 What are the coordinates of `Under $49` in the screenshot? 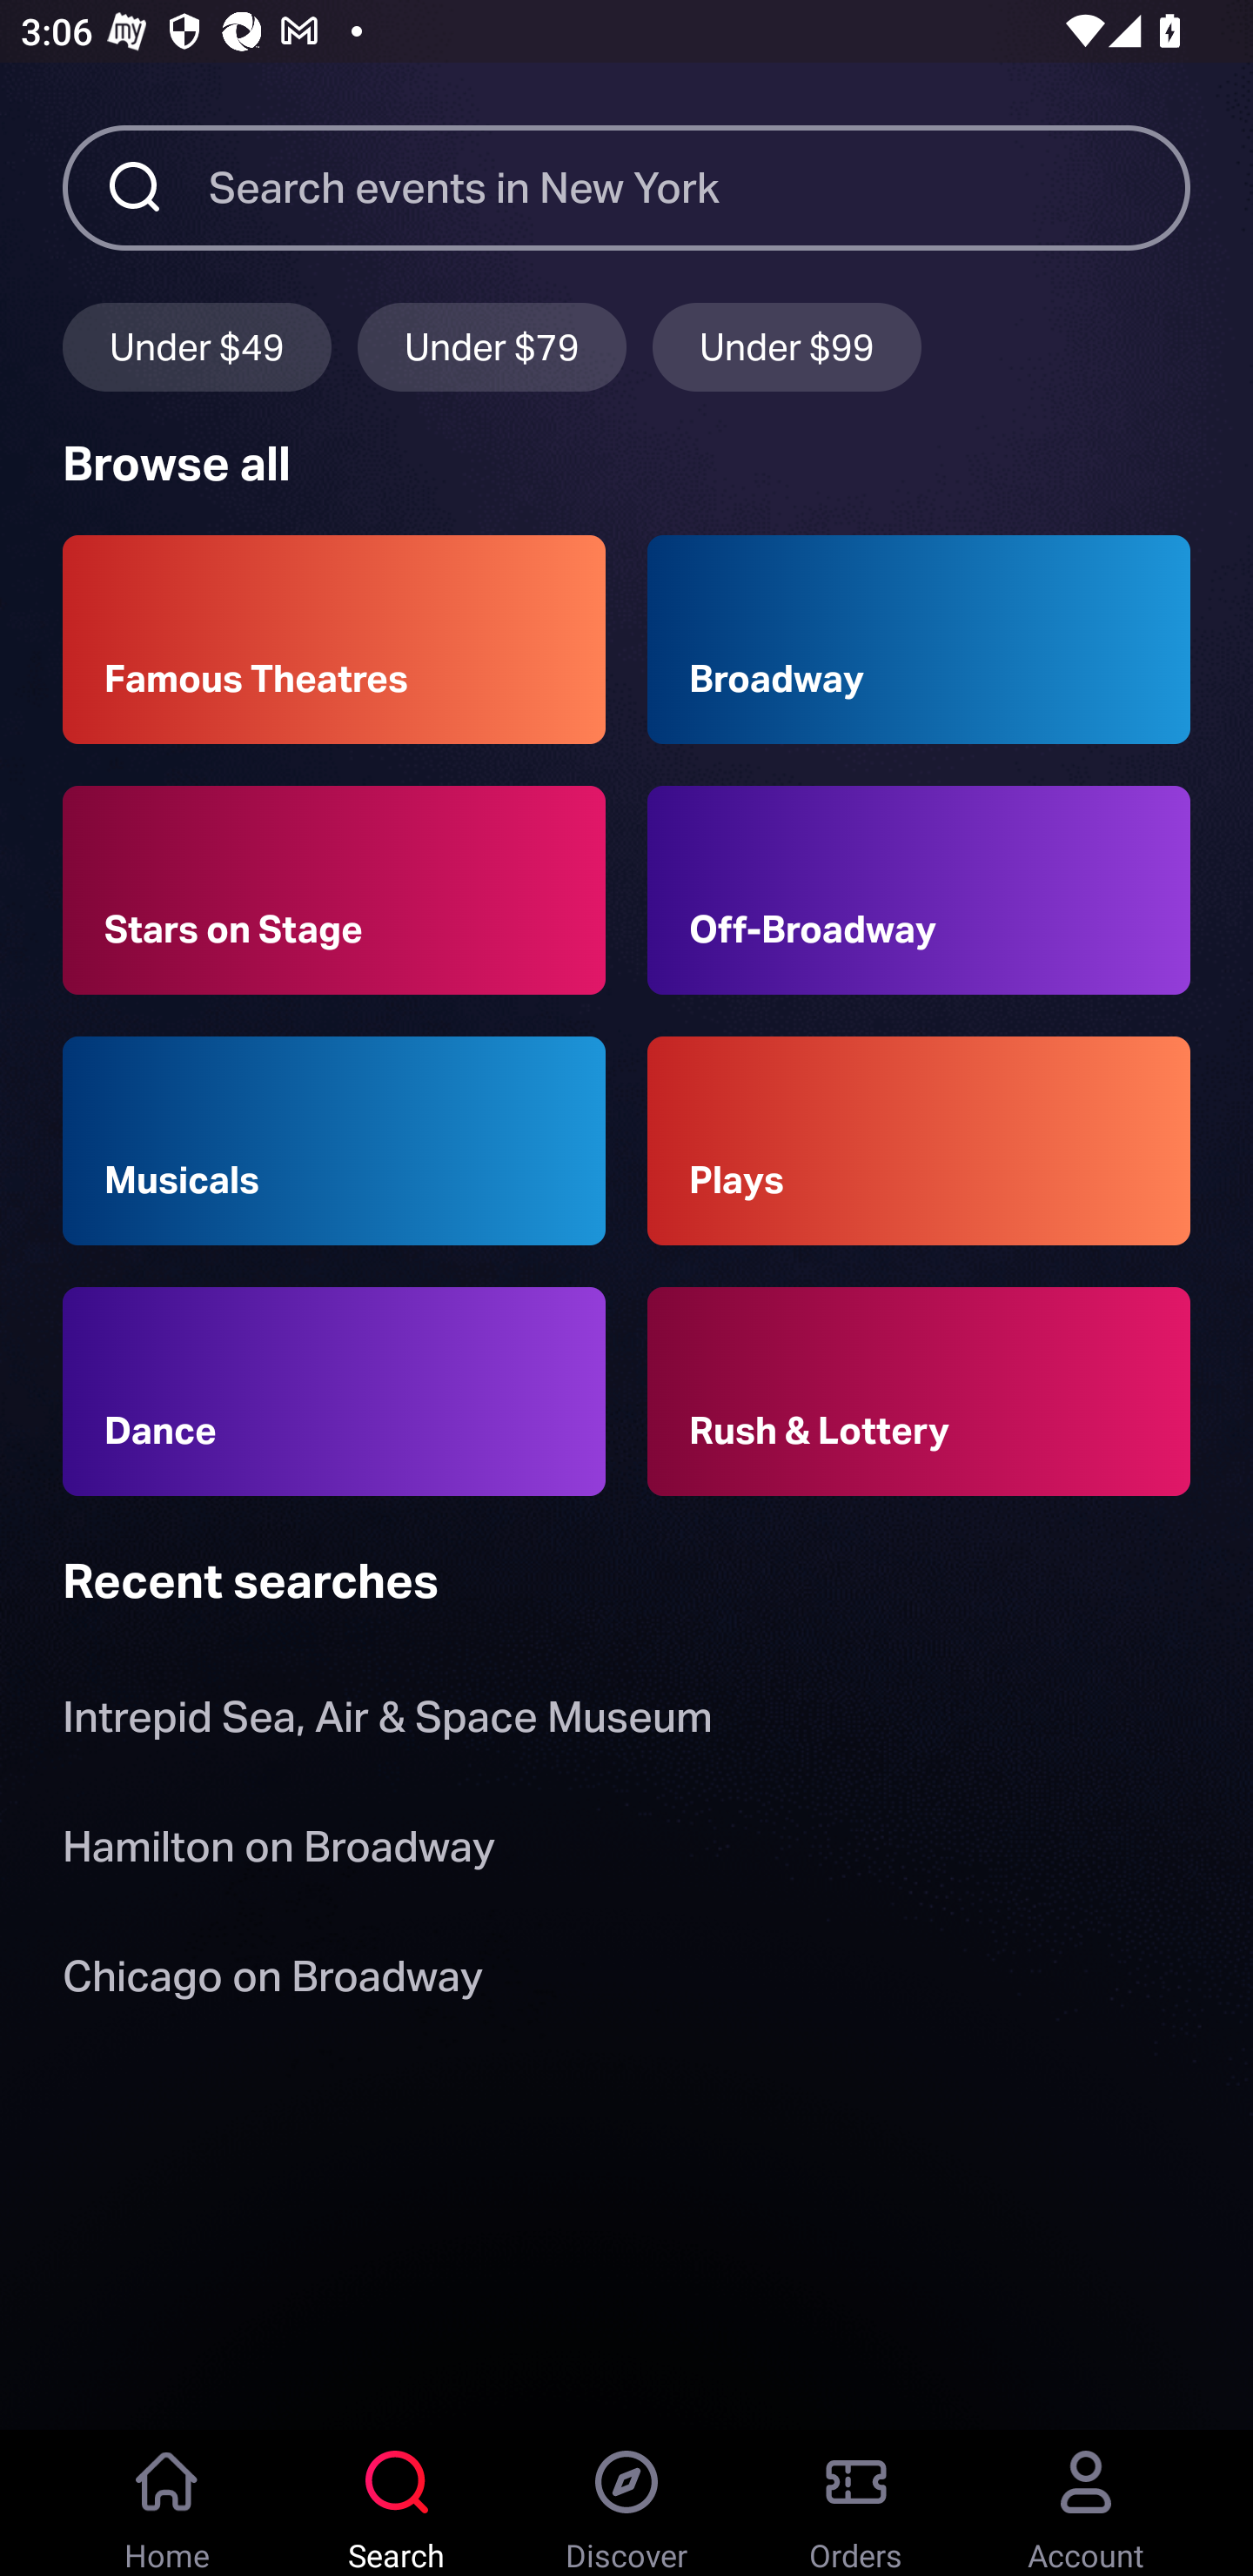 It's located at (197, 347).